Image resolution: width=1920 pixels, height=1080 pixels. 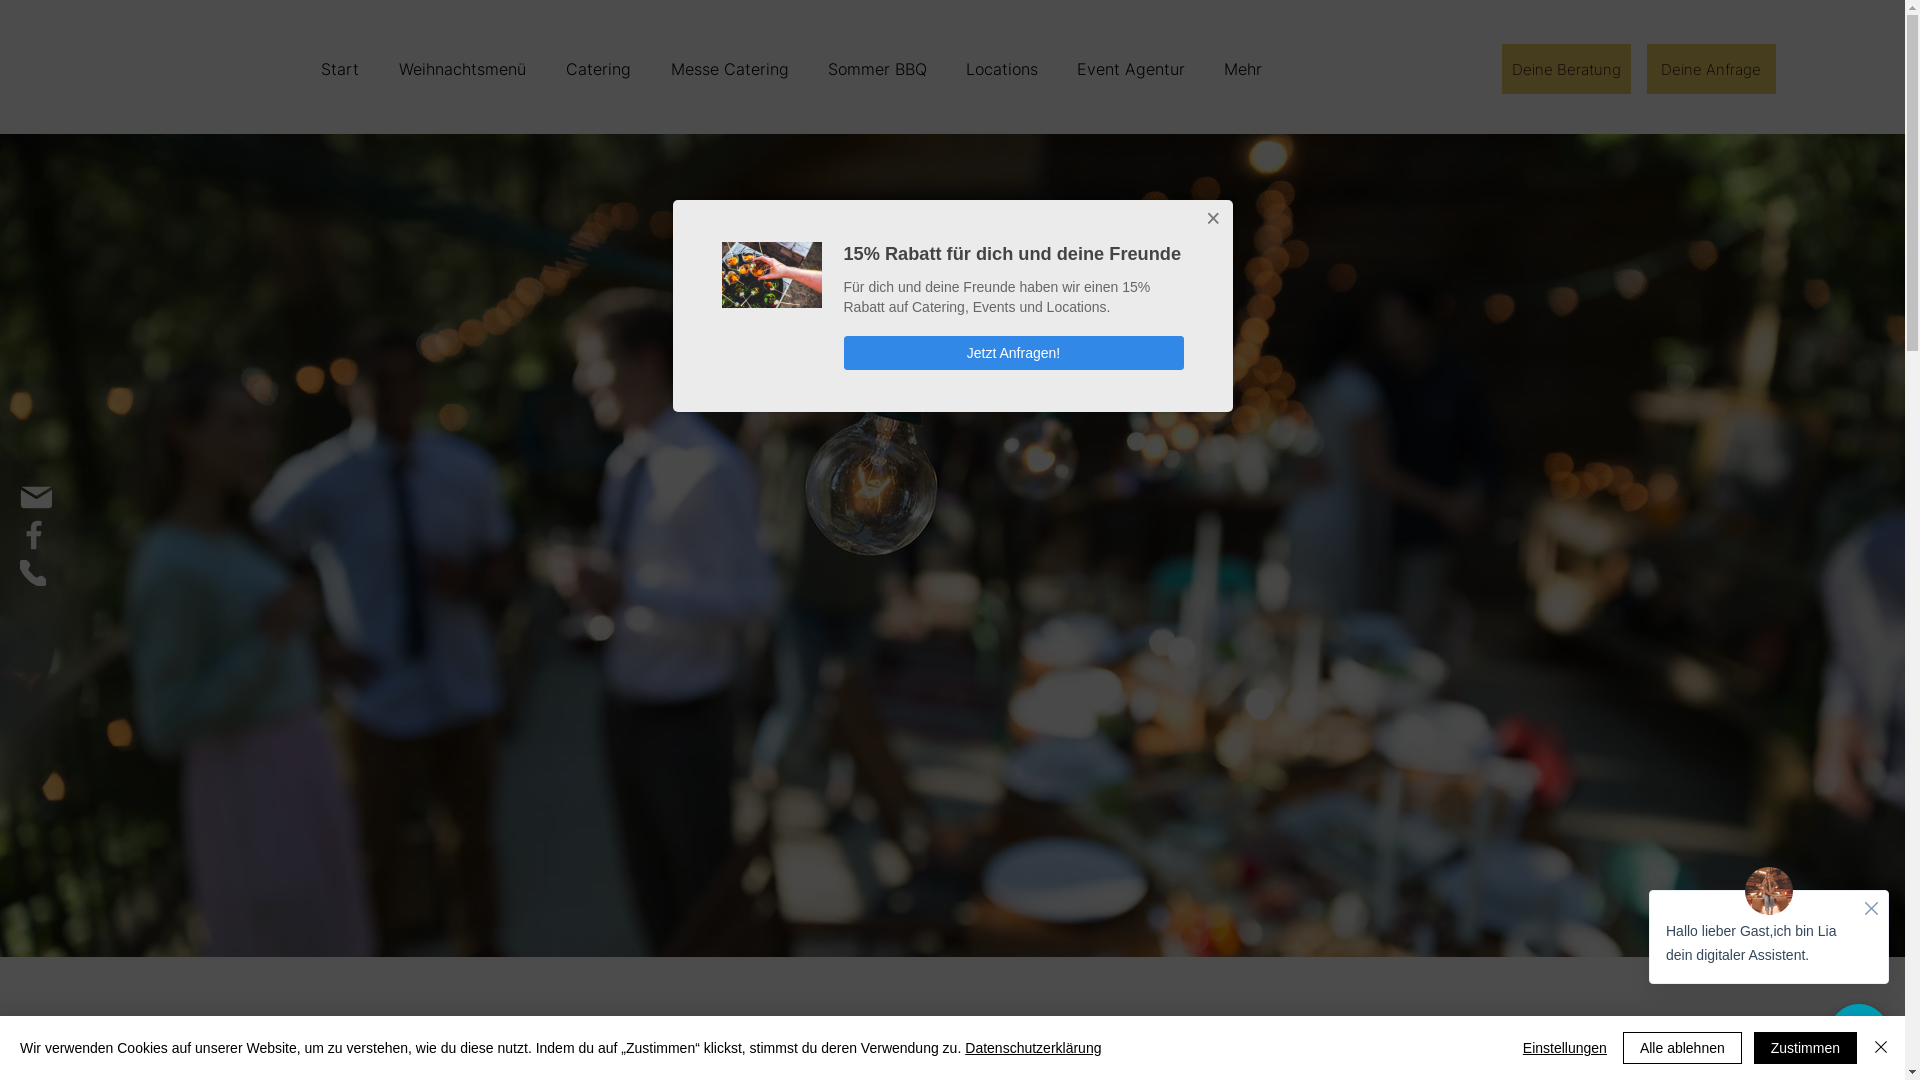 I want to click on Zustimmen, so click(x=1806, y=1048).